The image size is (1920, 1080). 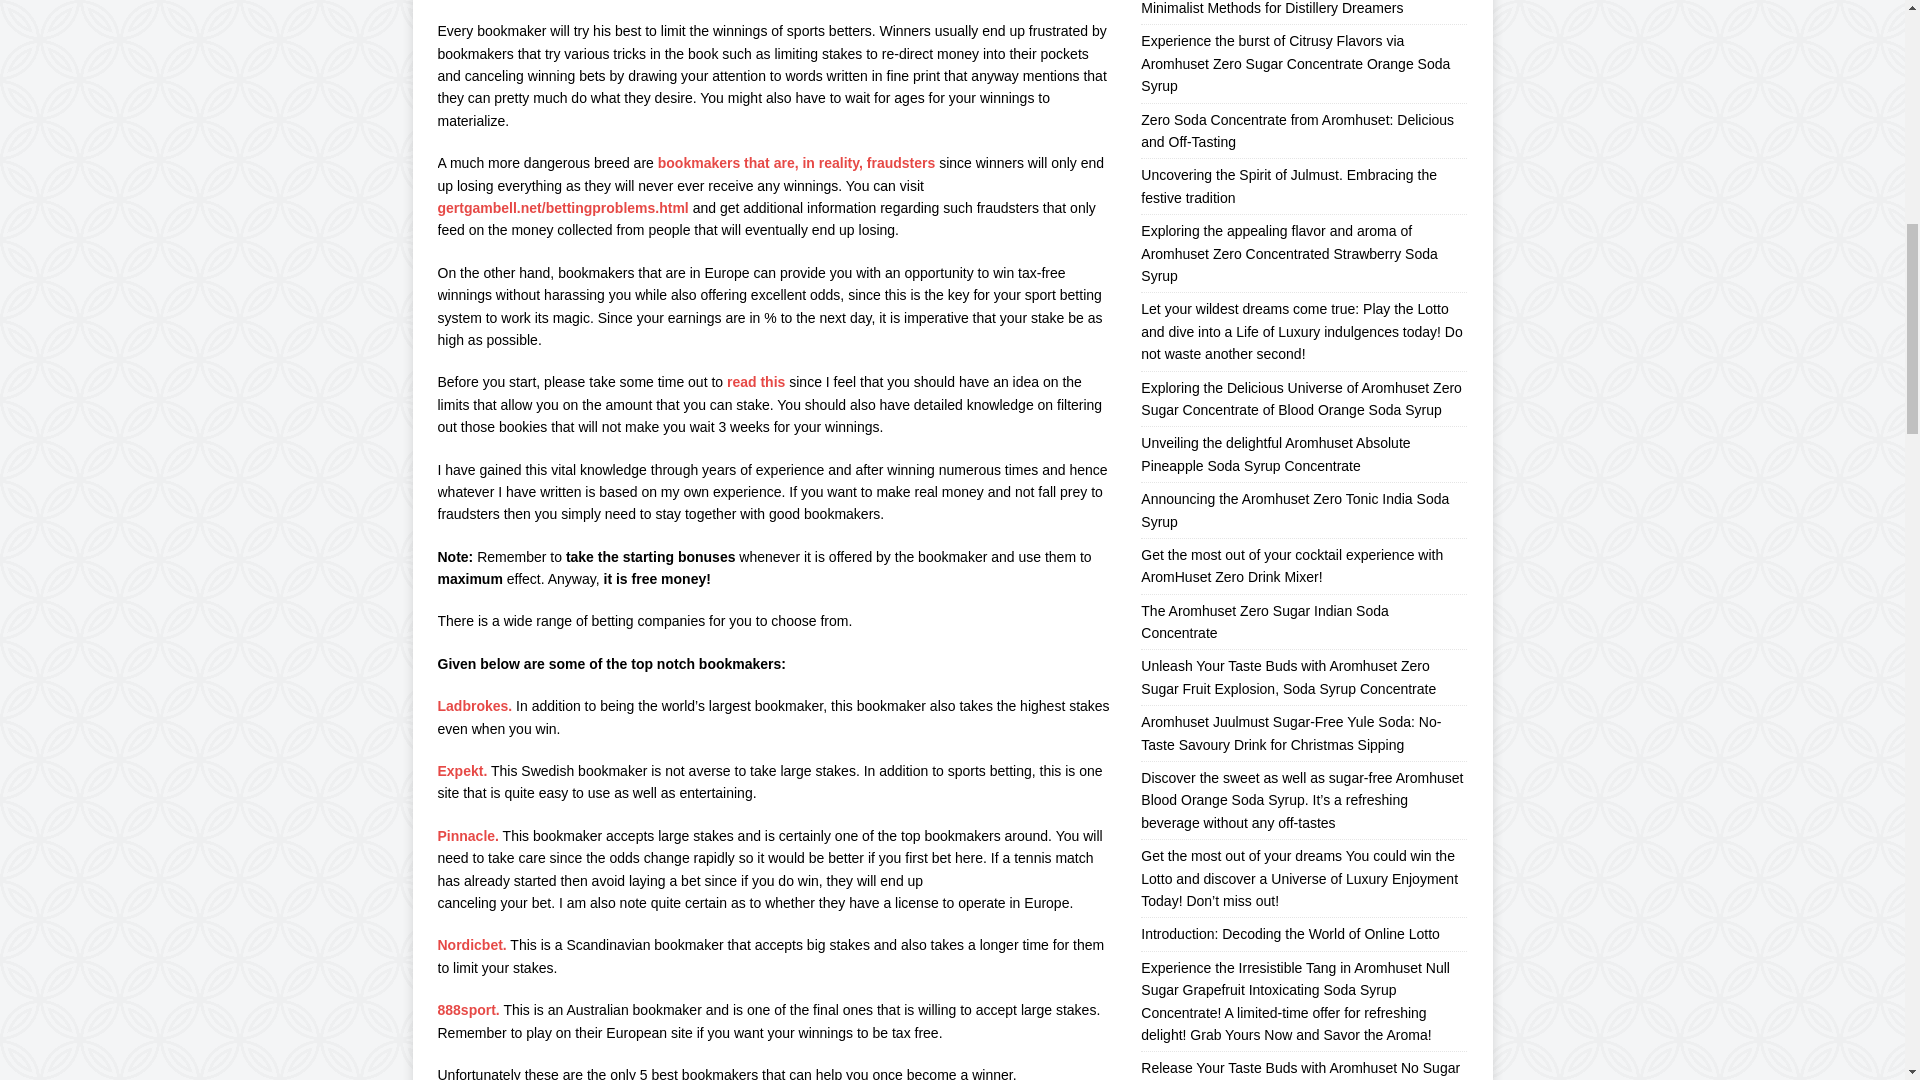 I want to click on read this, so click(x=754, y=381).